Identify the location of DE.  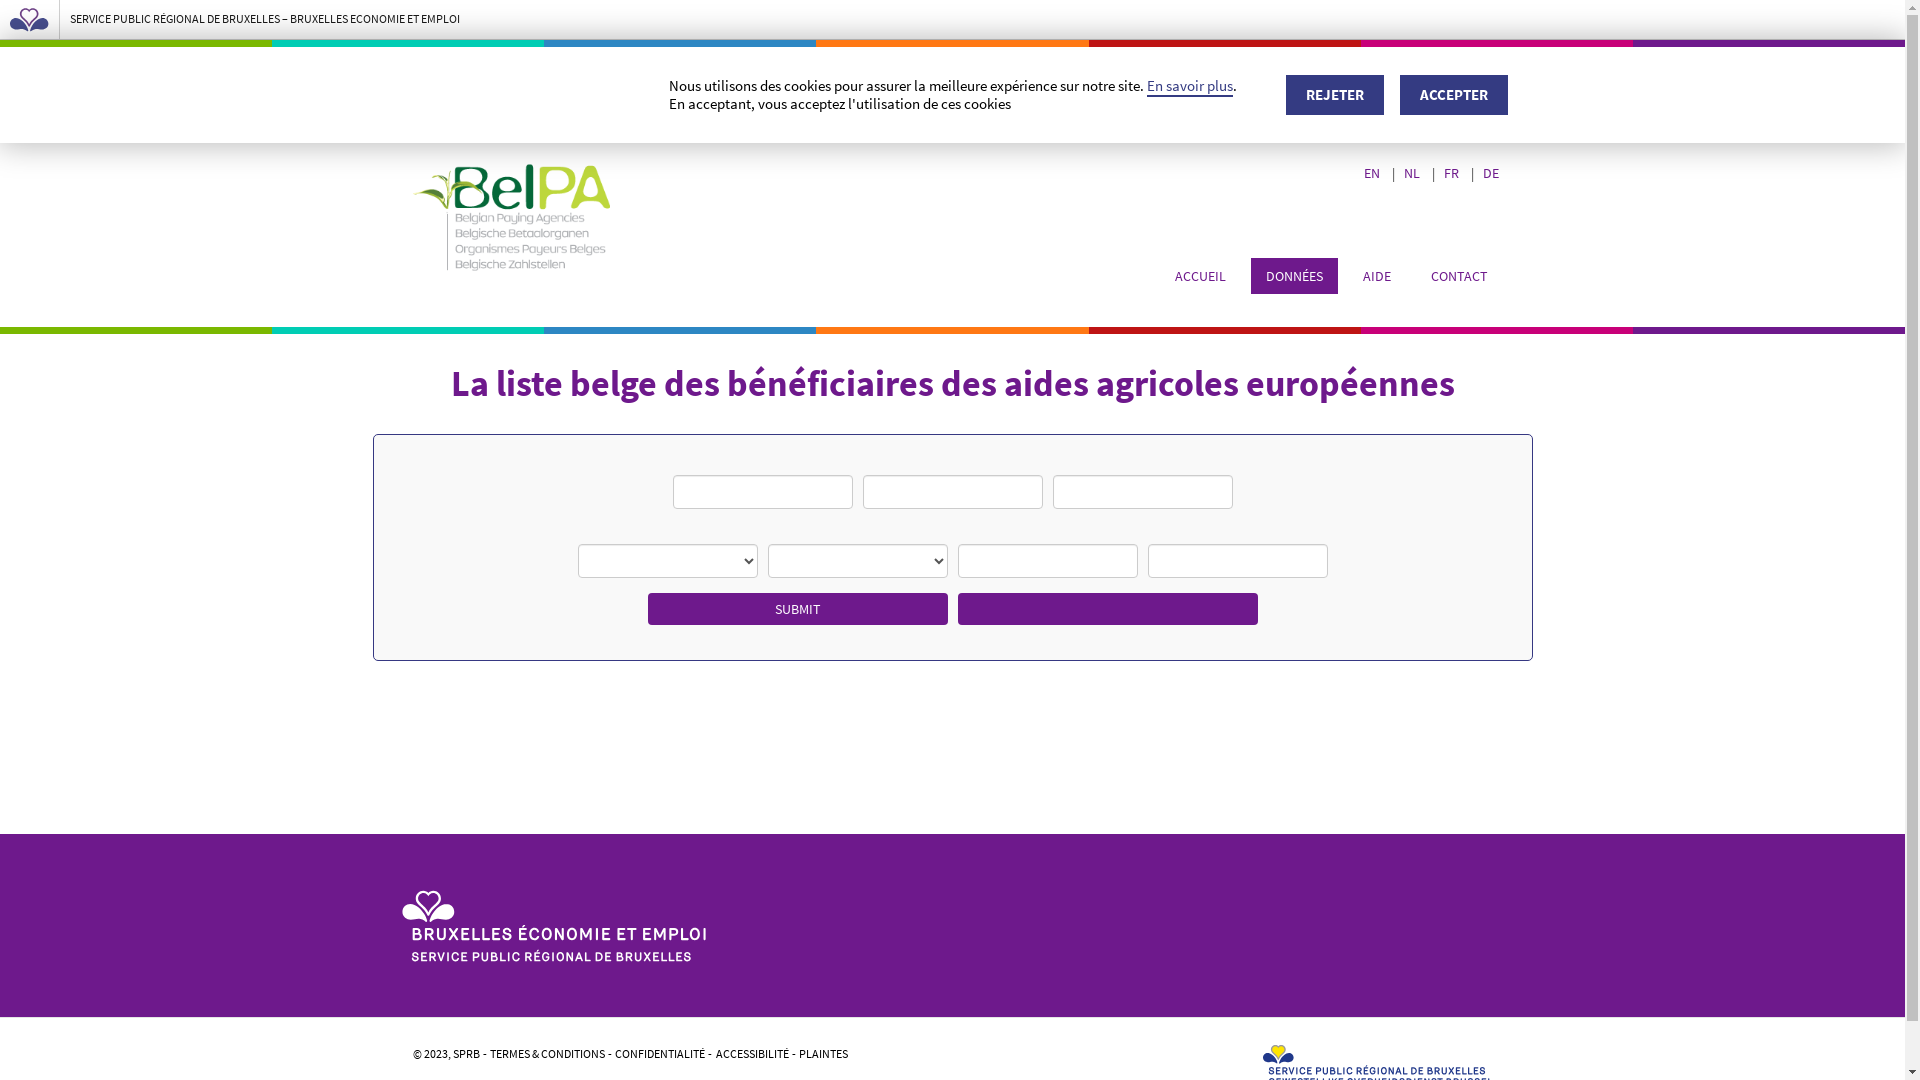
(1492, 173).